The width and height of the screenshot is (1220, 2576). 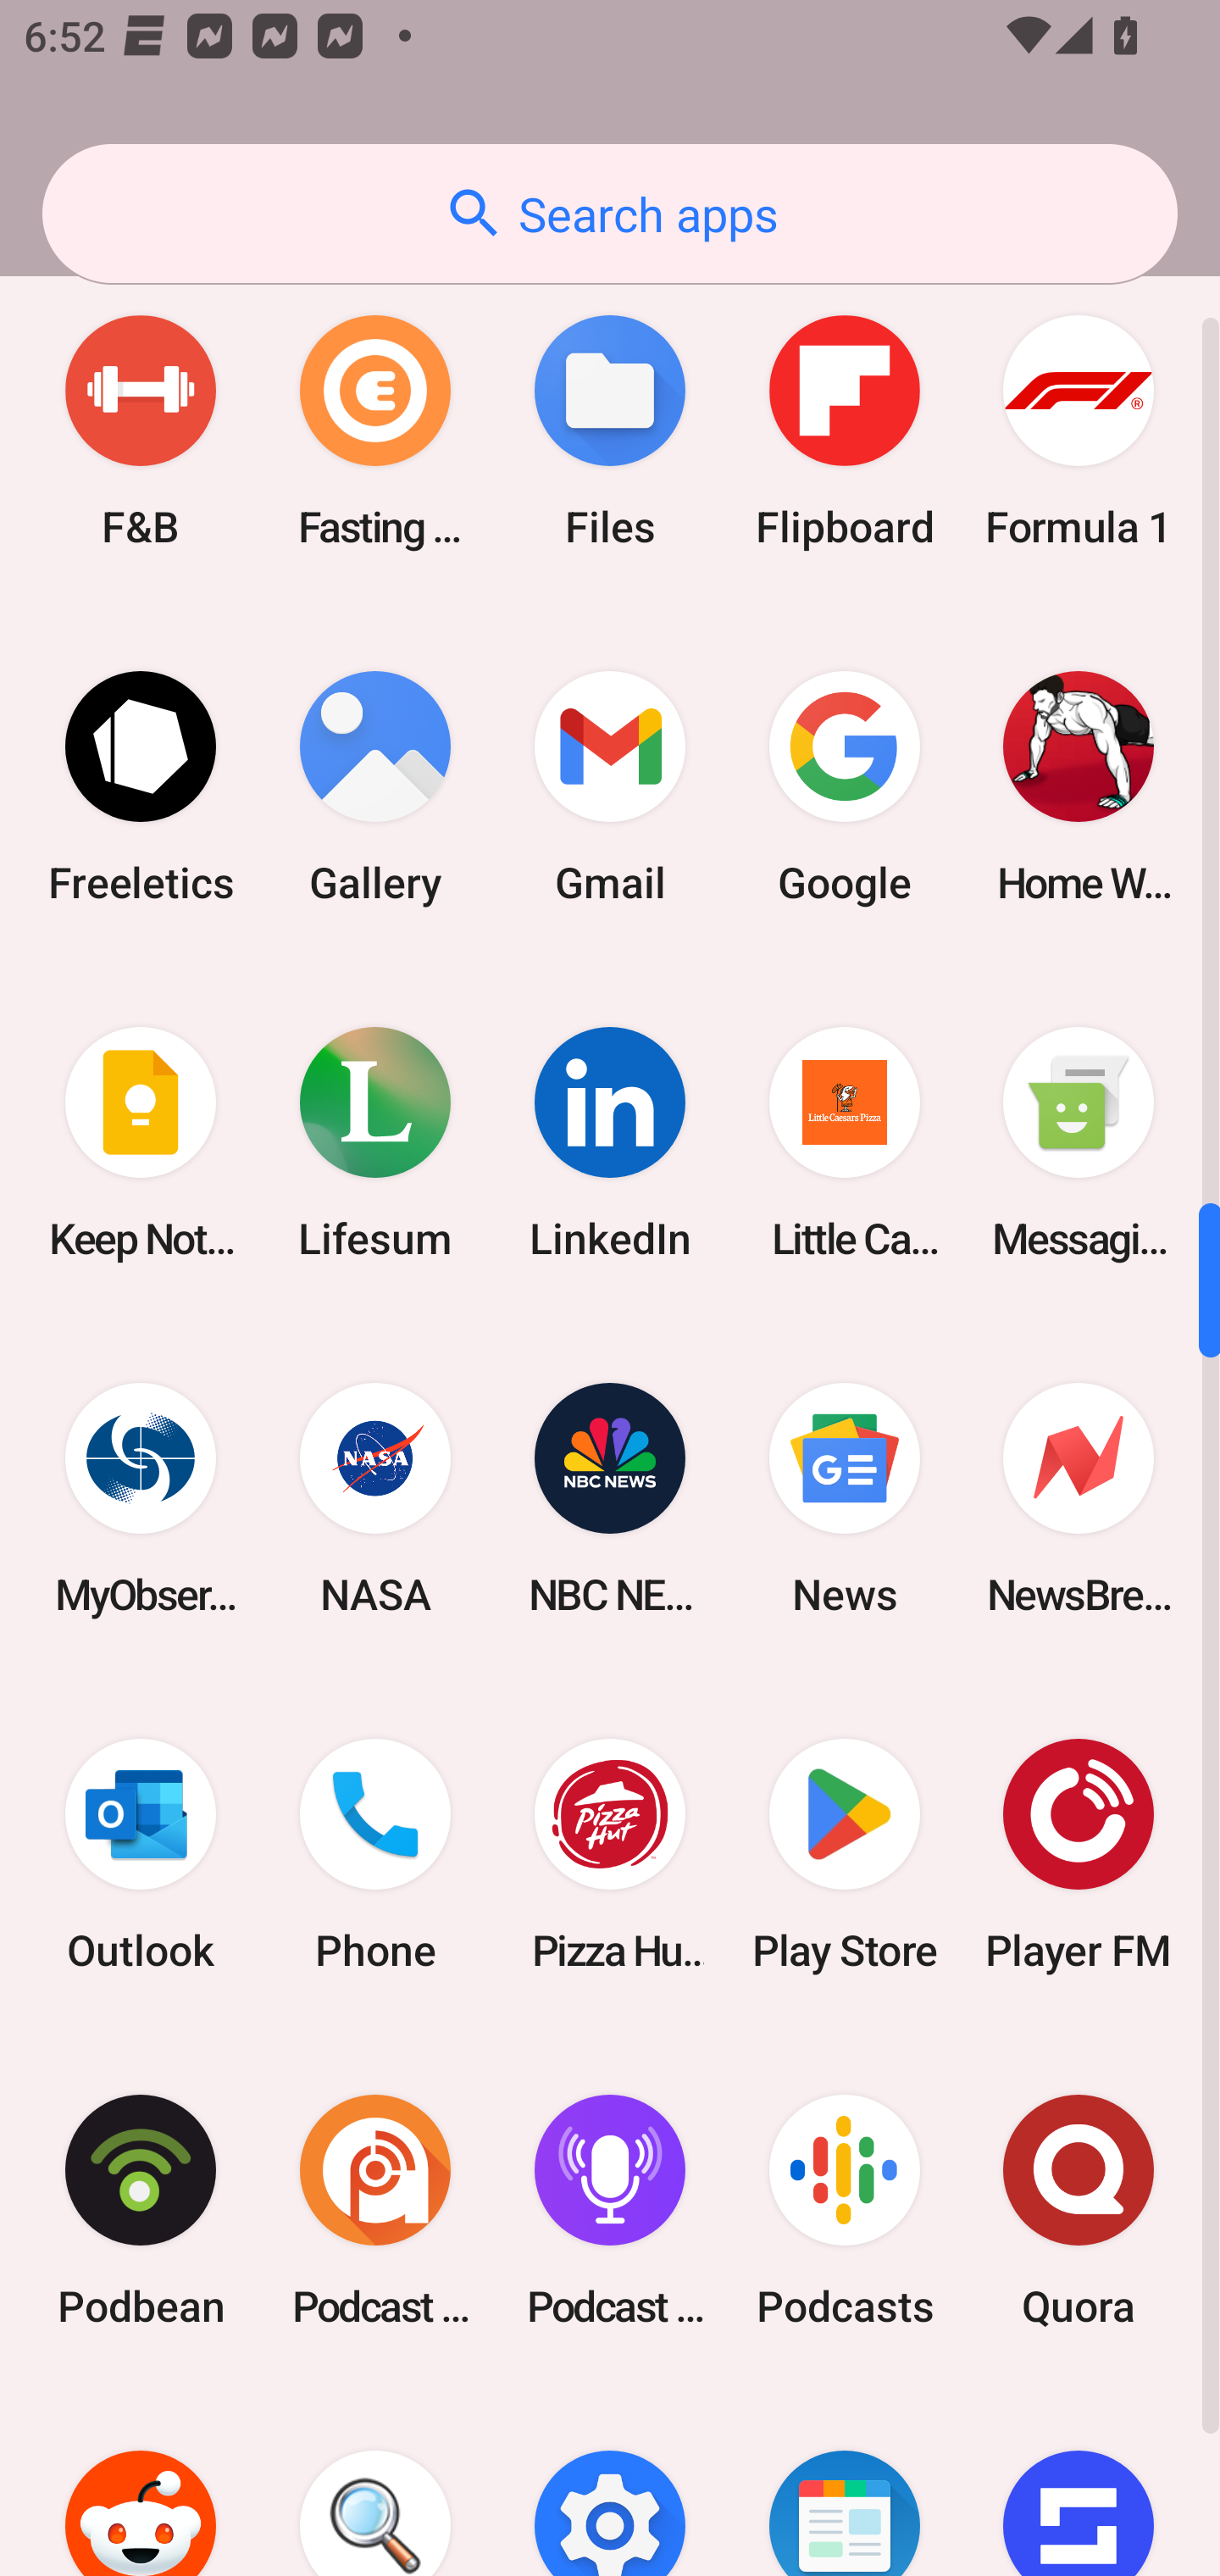 I want to click on Google, so click(x=844, y=788).